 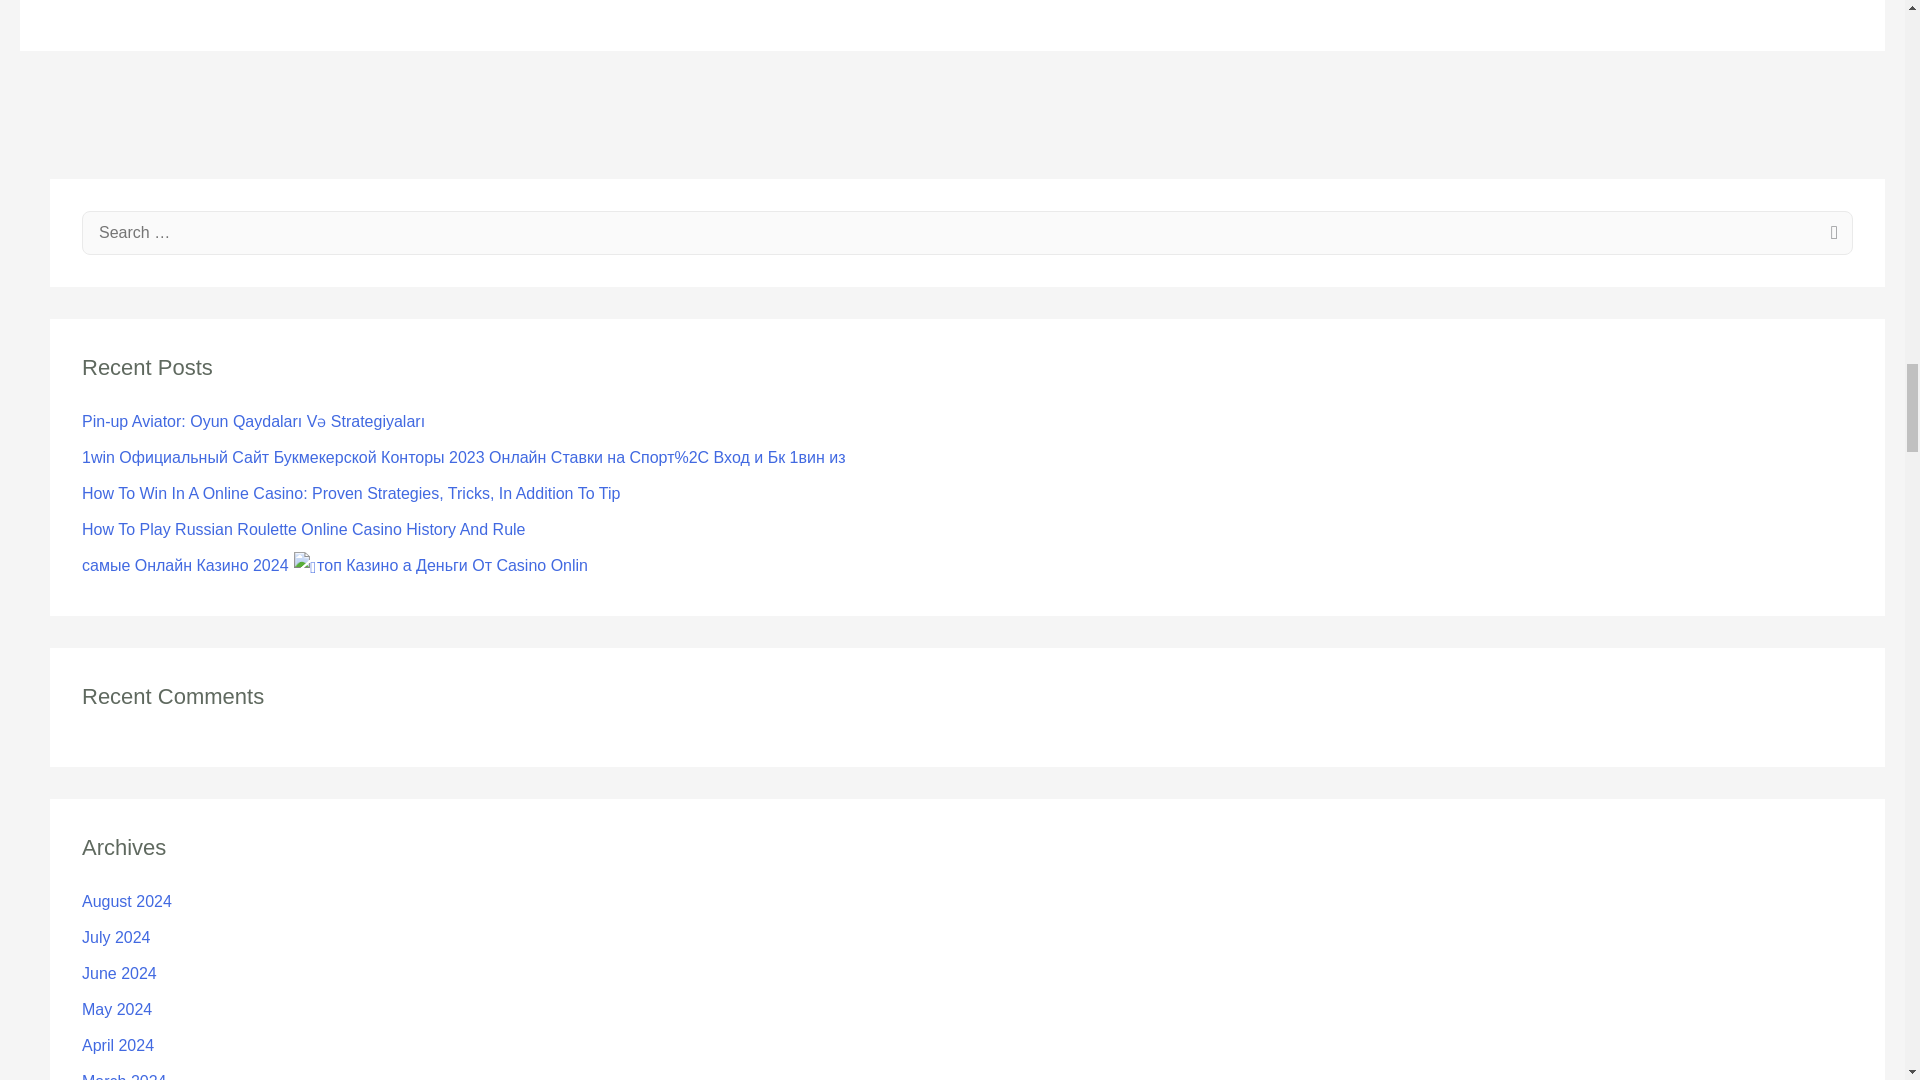 I want to click on June 2024, so click(x=120, y=973).